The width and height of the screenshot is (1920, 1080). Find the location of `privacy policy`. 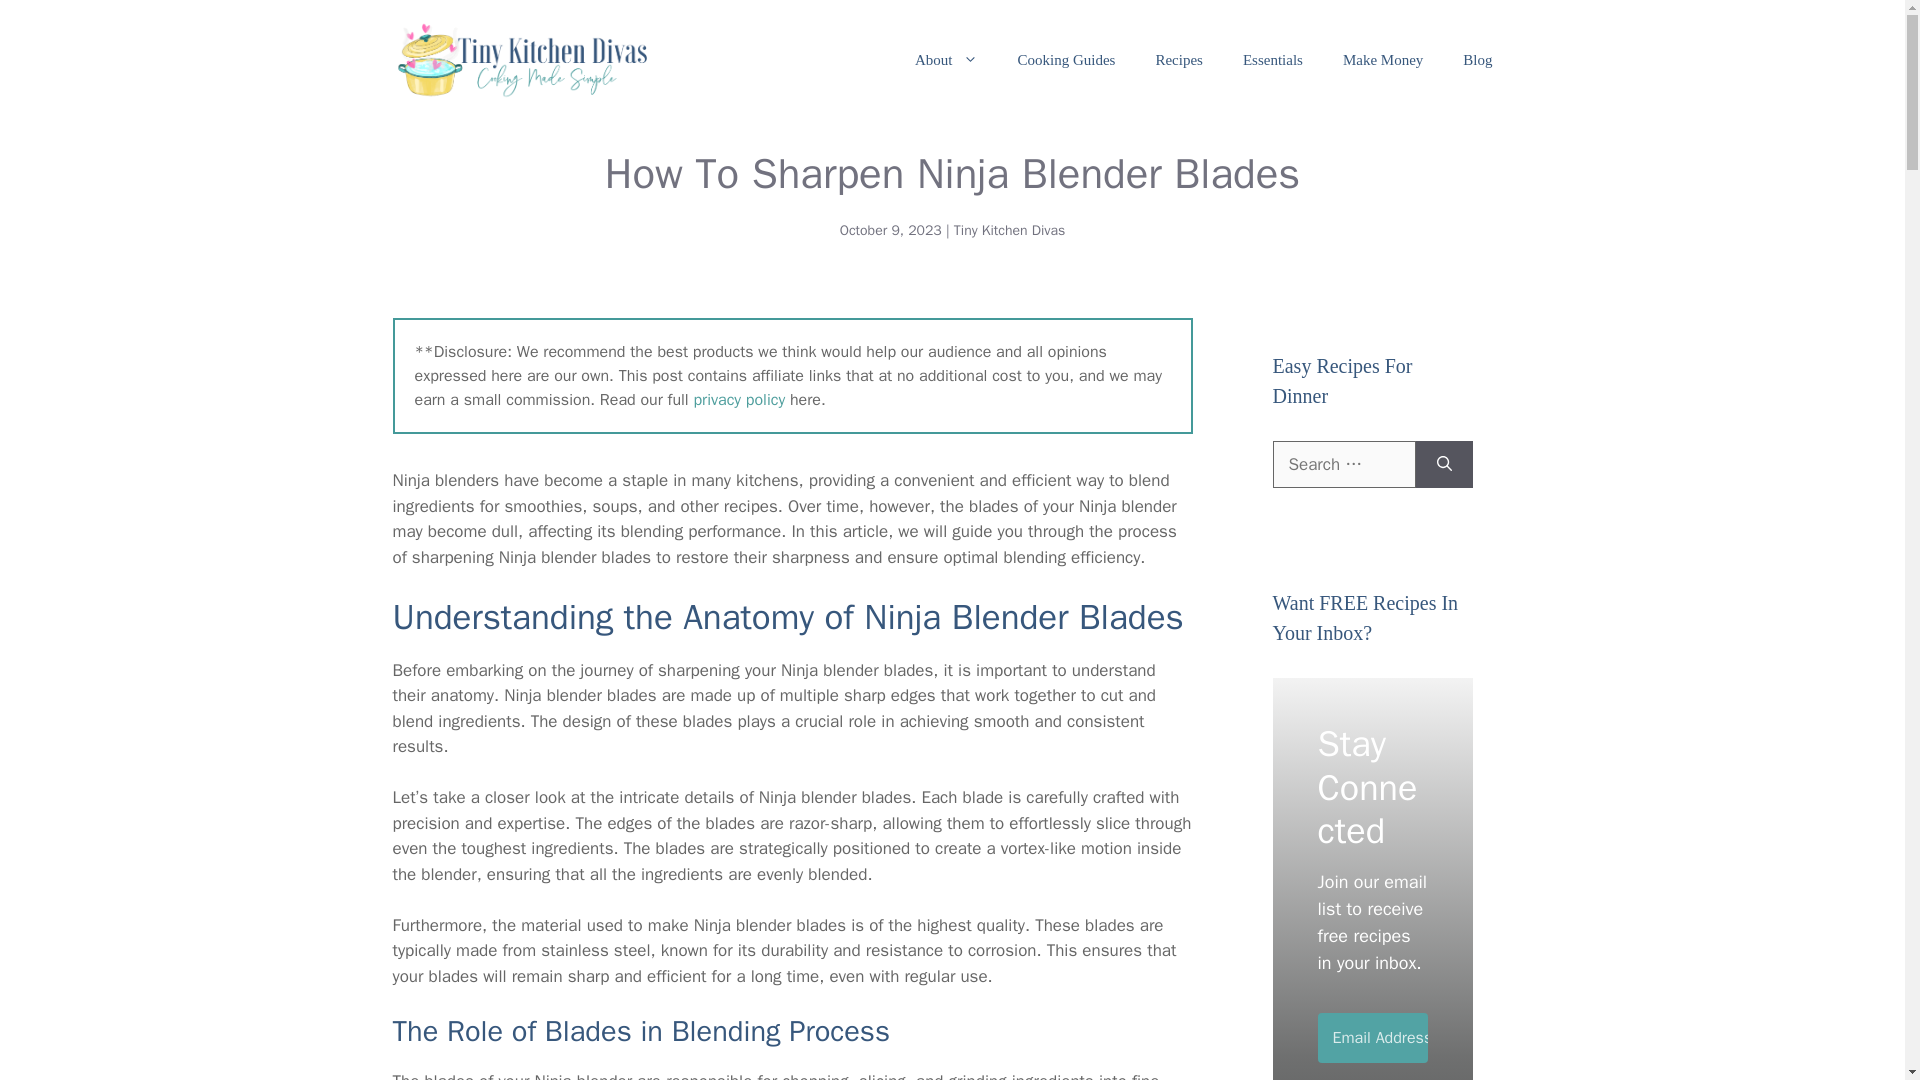

privacy policy is located at coordinates (739, 400).